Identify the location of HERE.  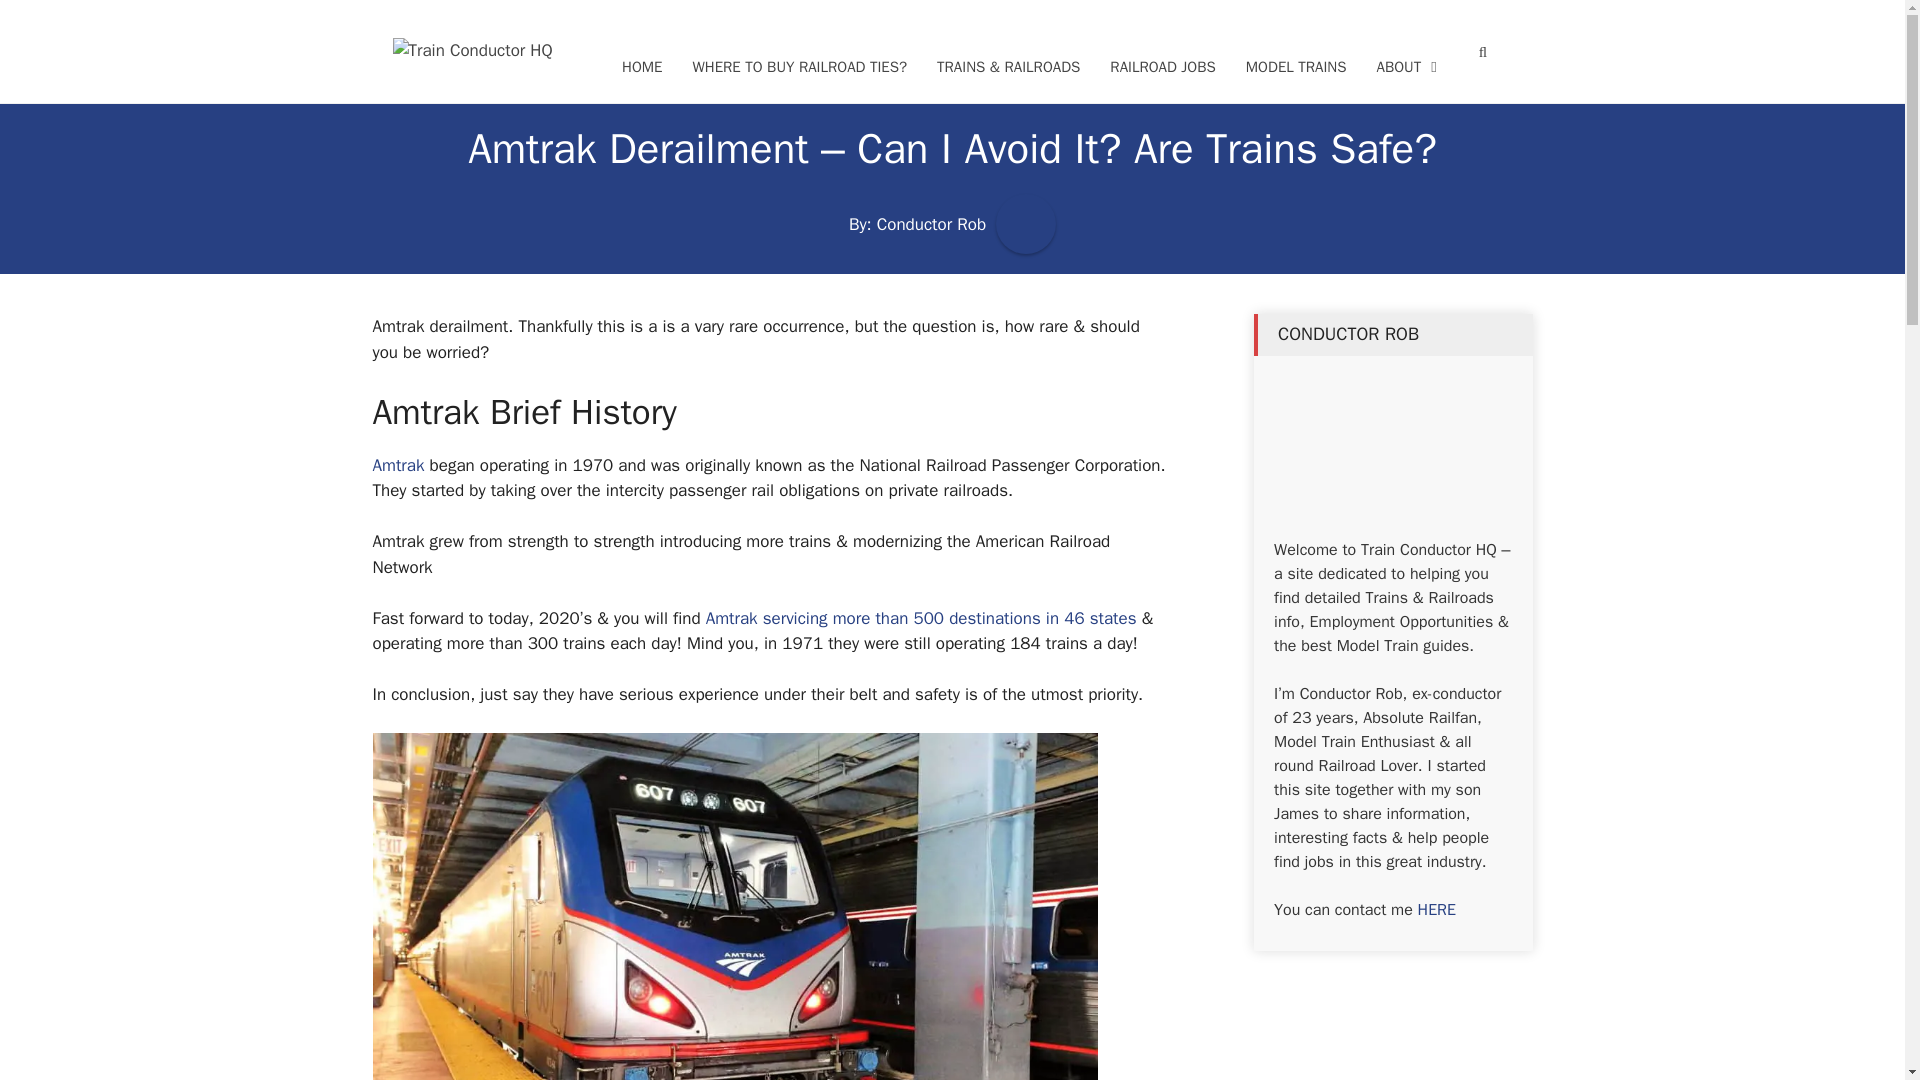
(1436, 910).